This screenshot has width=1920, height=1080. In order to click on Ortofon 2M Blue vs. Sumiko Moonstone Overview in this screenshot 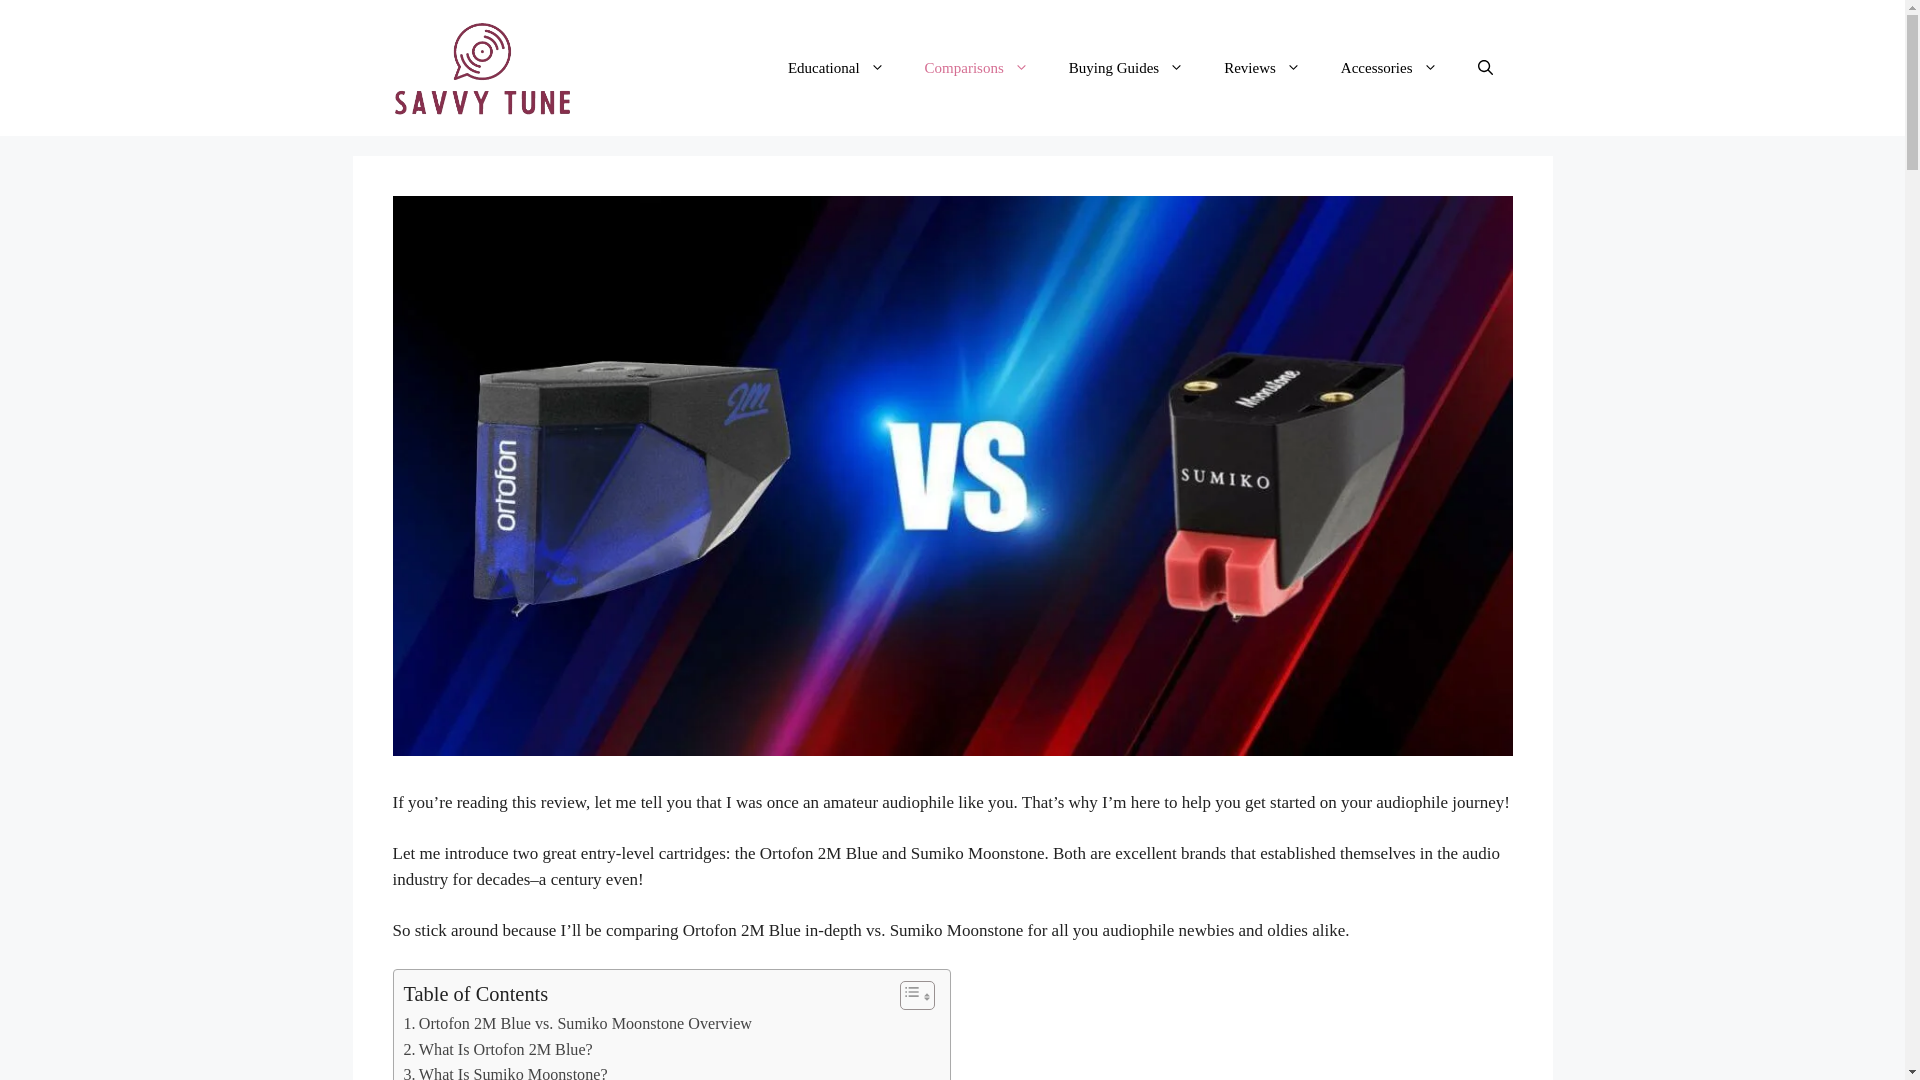, I will do `click(578, 1023)`.